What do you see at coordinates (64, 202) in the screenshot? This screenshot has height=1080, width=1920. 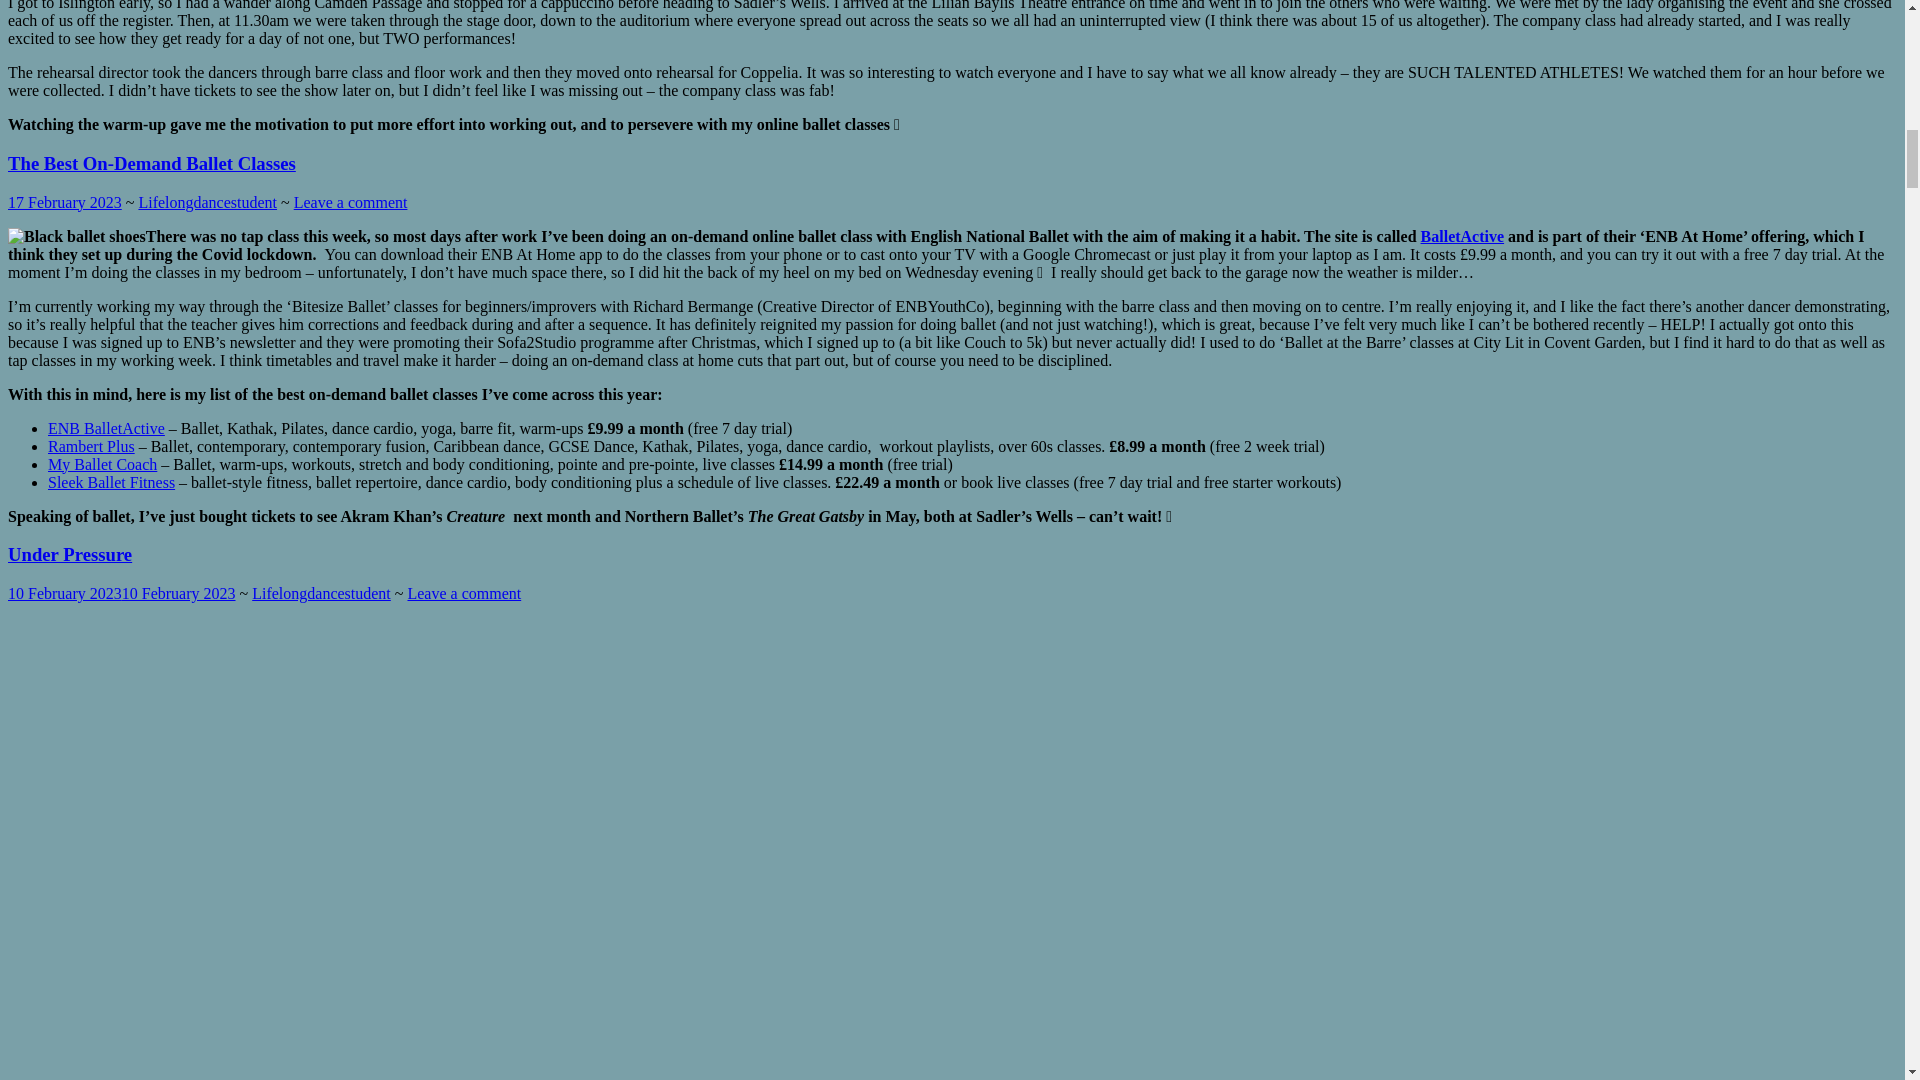 I see `17 February 2023` at bounding box center [64, 202].